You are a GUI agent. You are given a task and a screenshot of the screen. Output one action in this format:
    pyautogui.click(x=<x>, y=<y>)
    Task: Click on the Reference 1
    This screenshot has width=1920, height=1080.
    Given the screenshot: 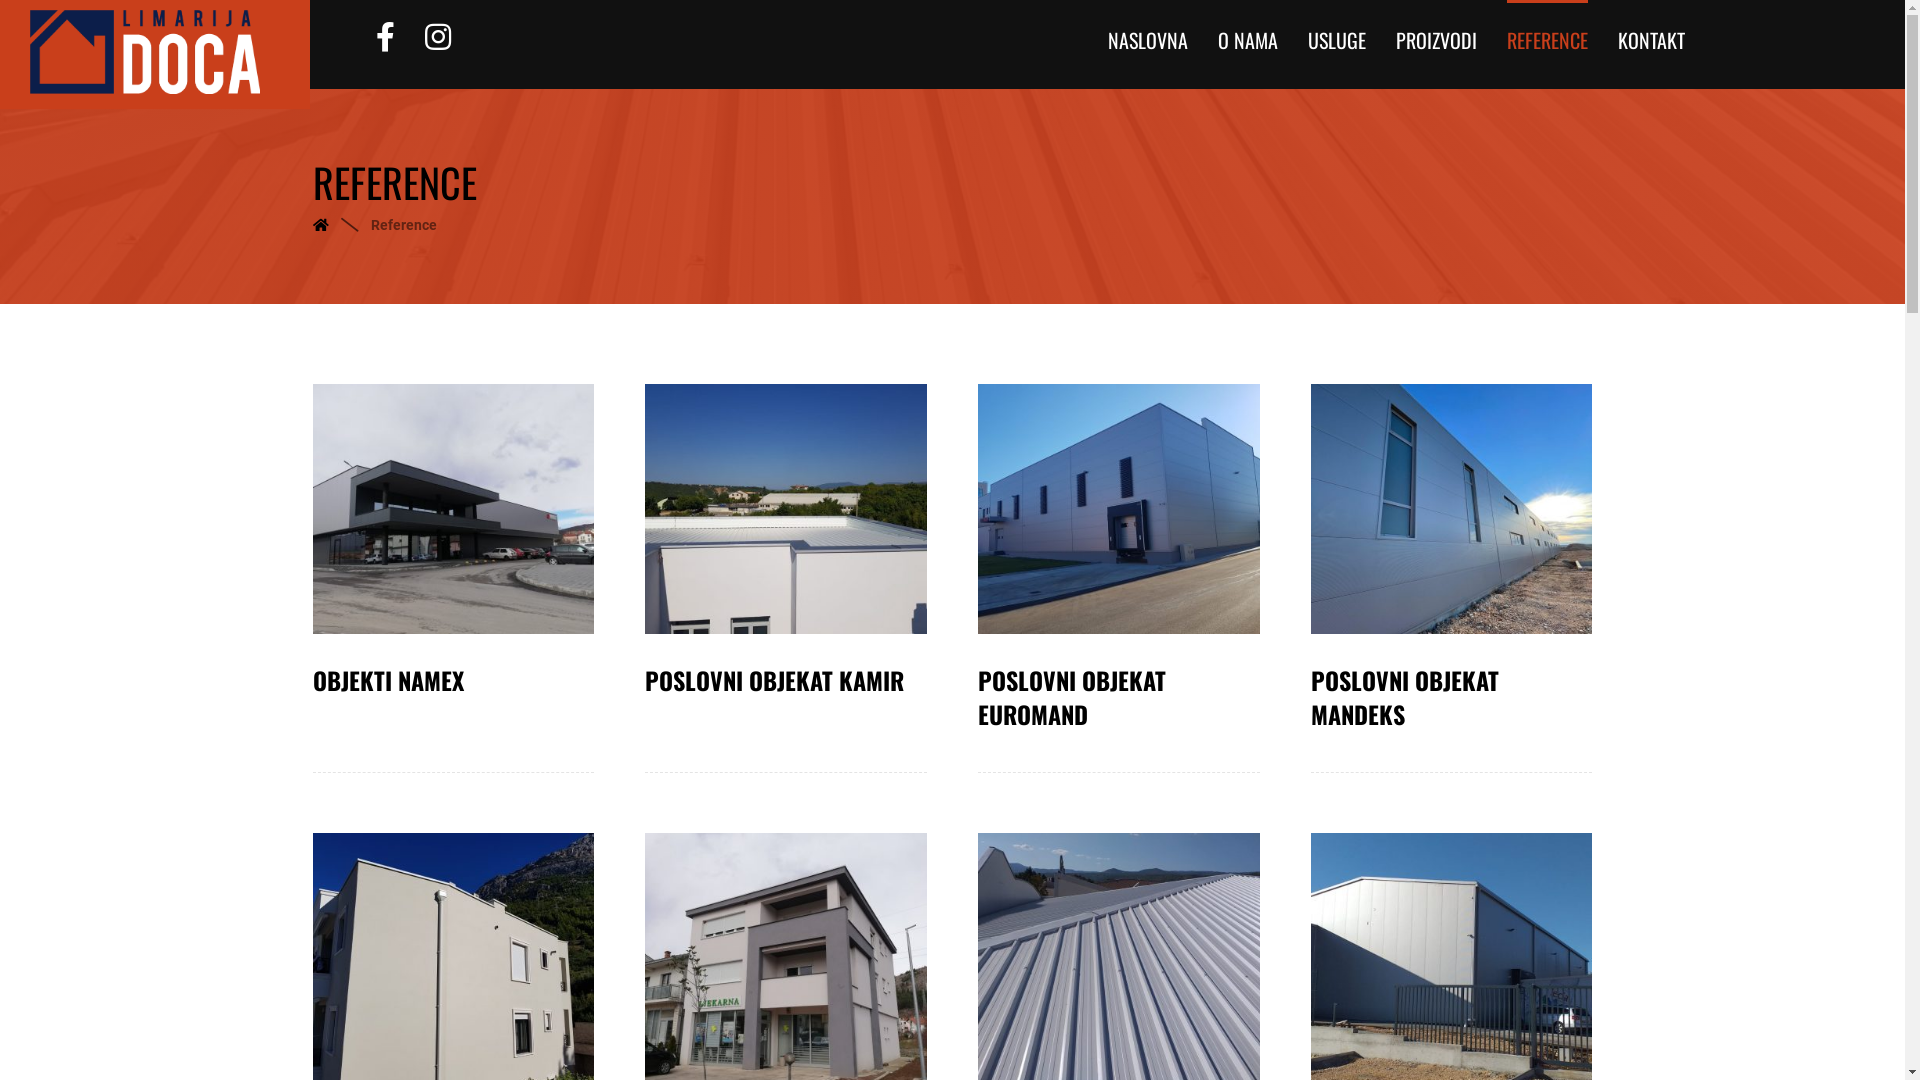 What is the action you would take?
    pyautogui.click(x=453, y=509)
    